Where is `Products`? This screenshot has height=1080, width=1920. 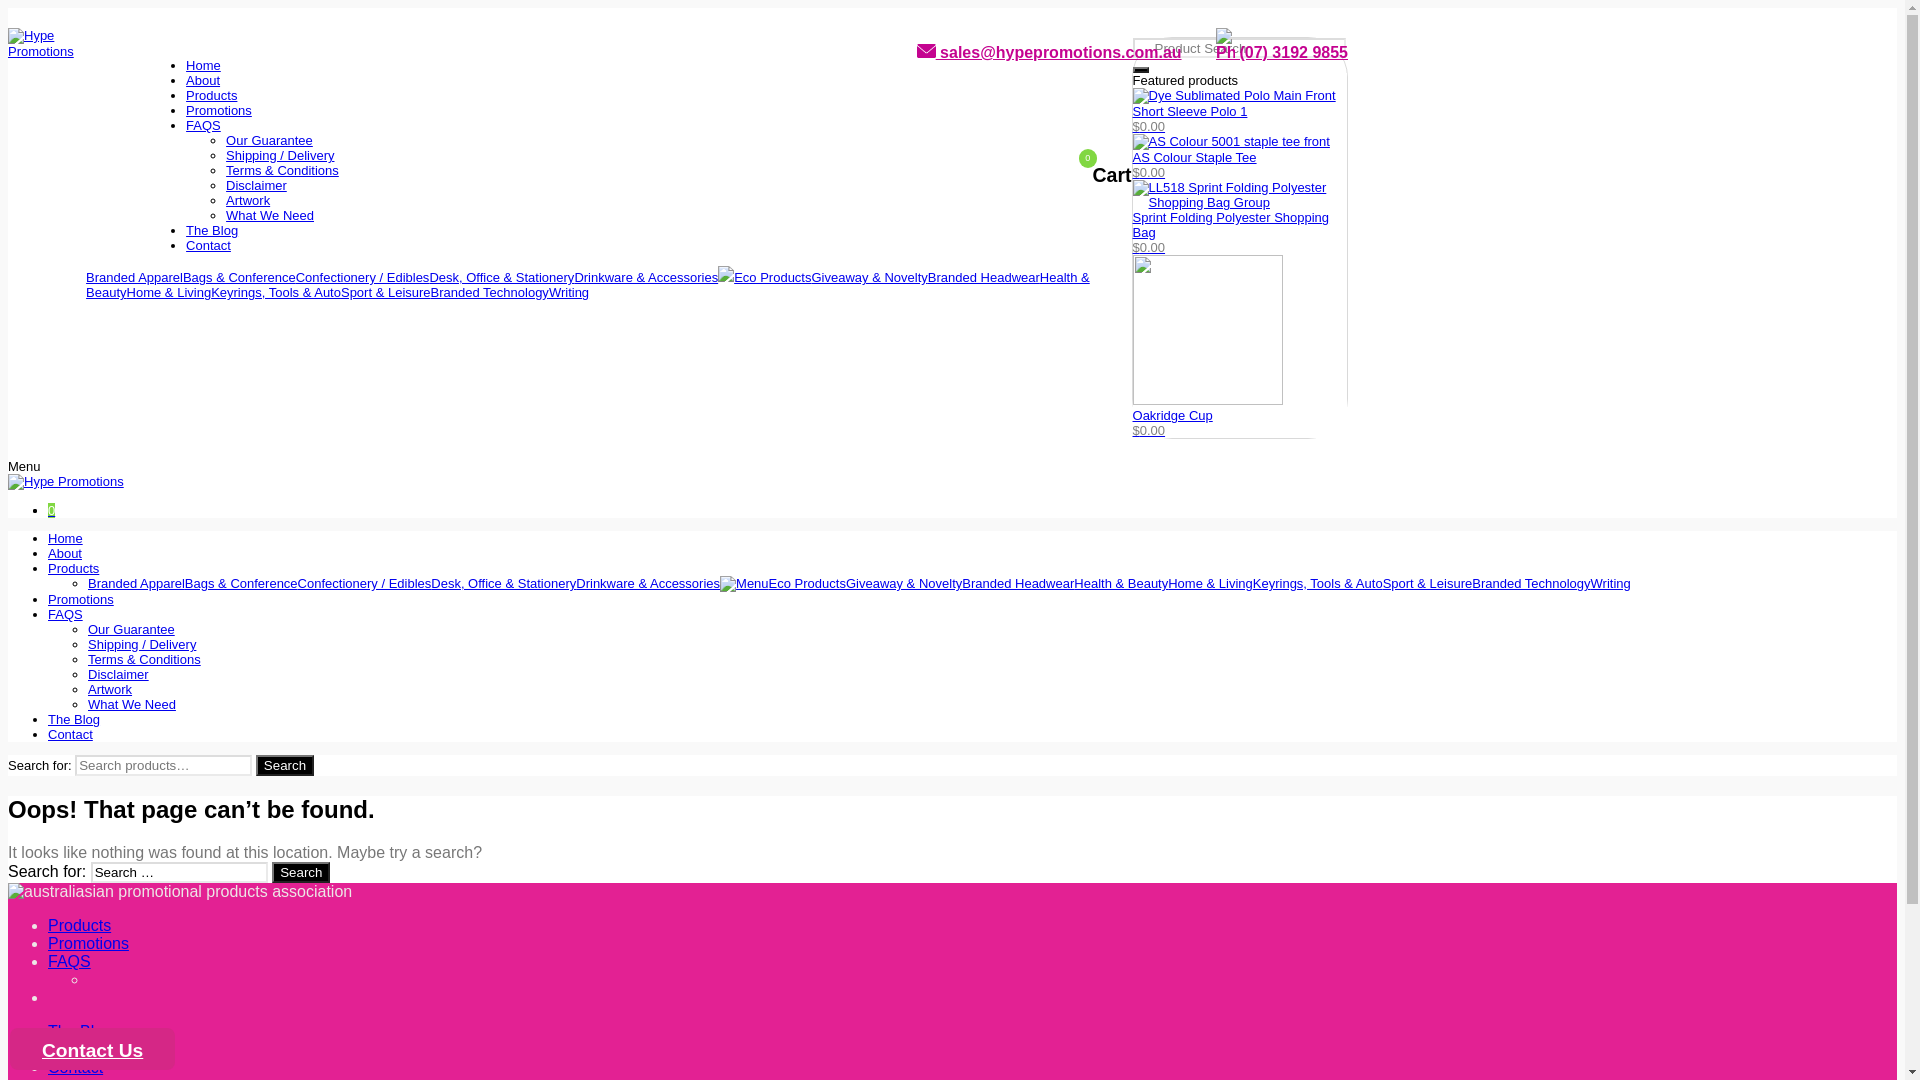 Products is located at coordinates (80, 926).